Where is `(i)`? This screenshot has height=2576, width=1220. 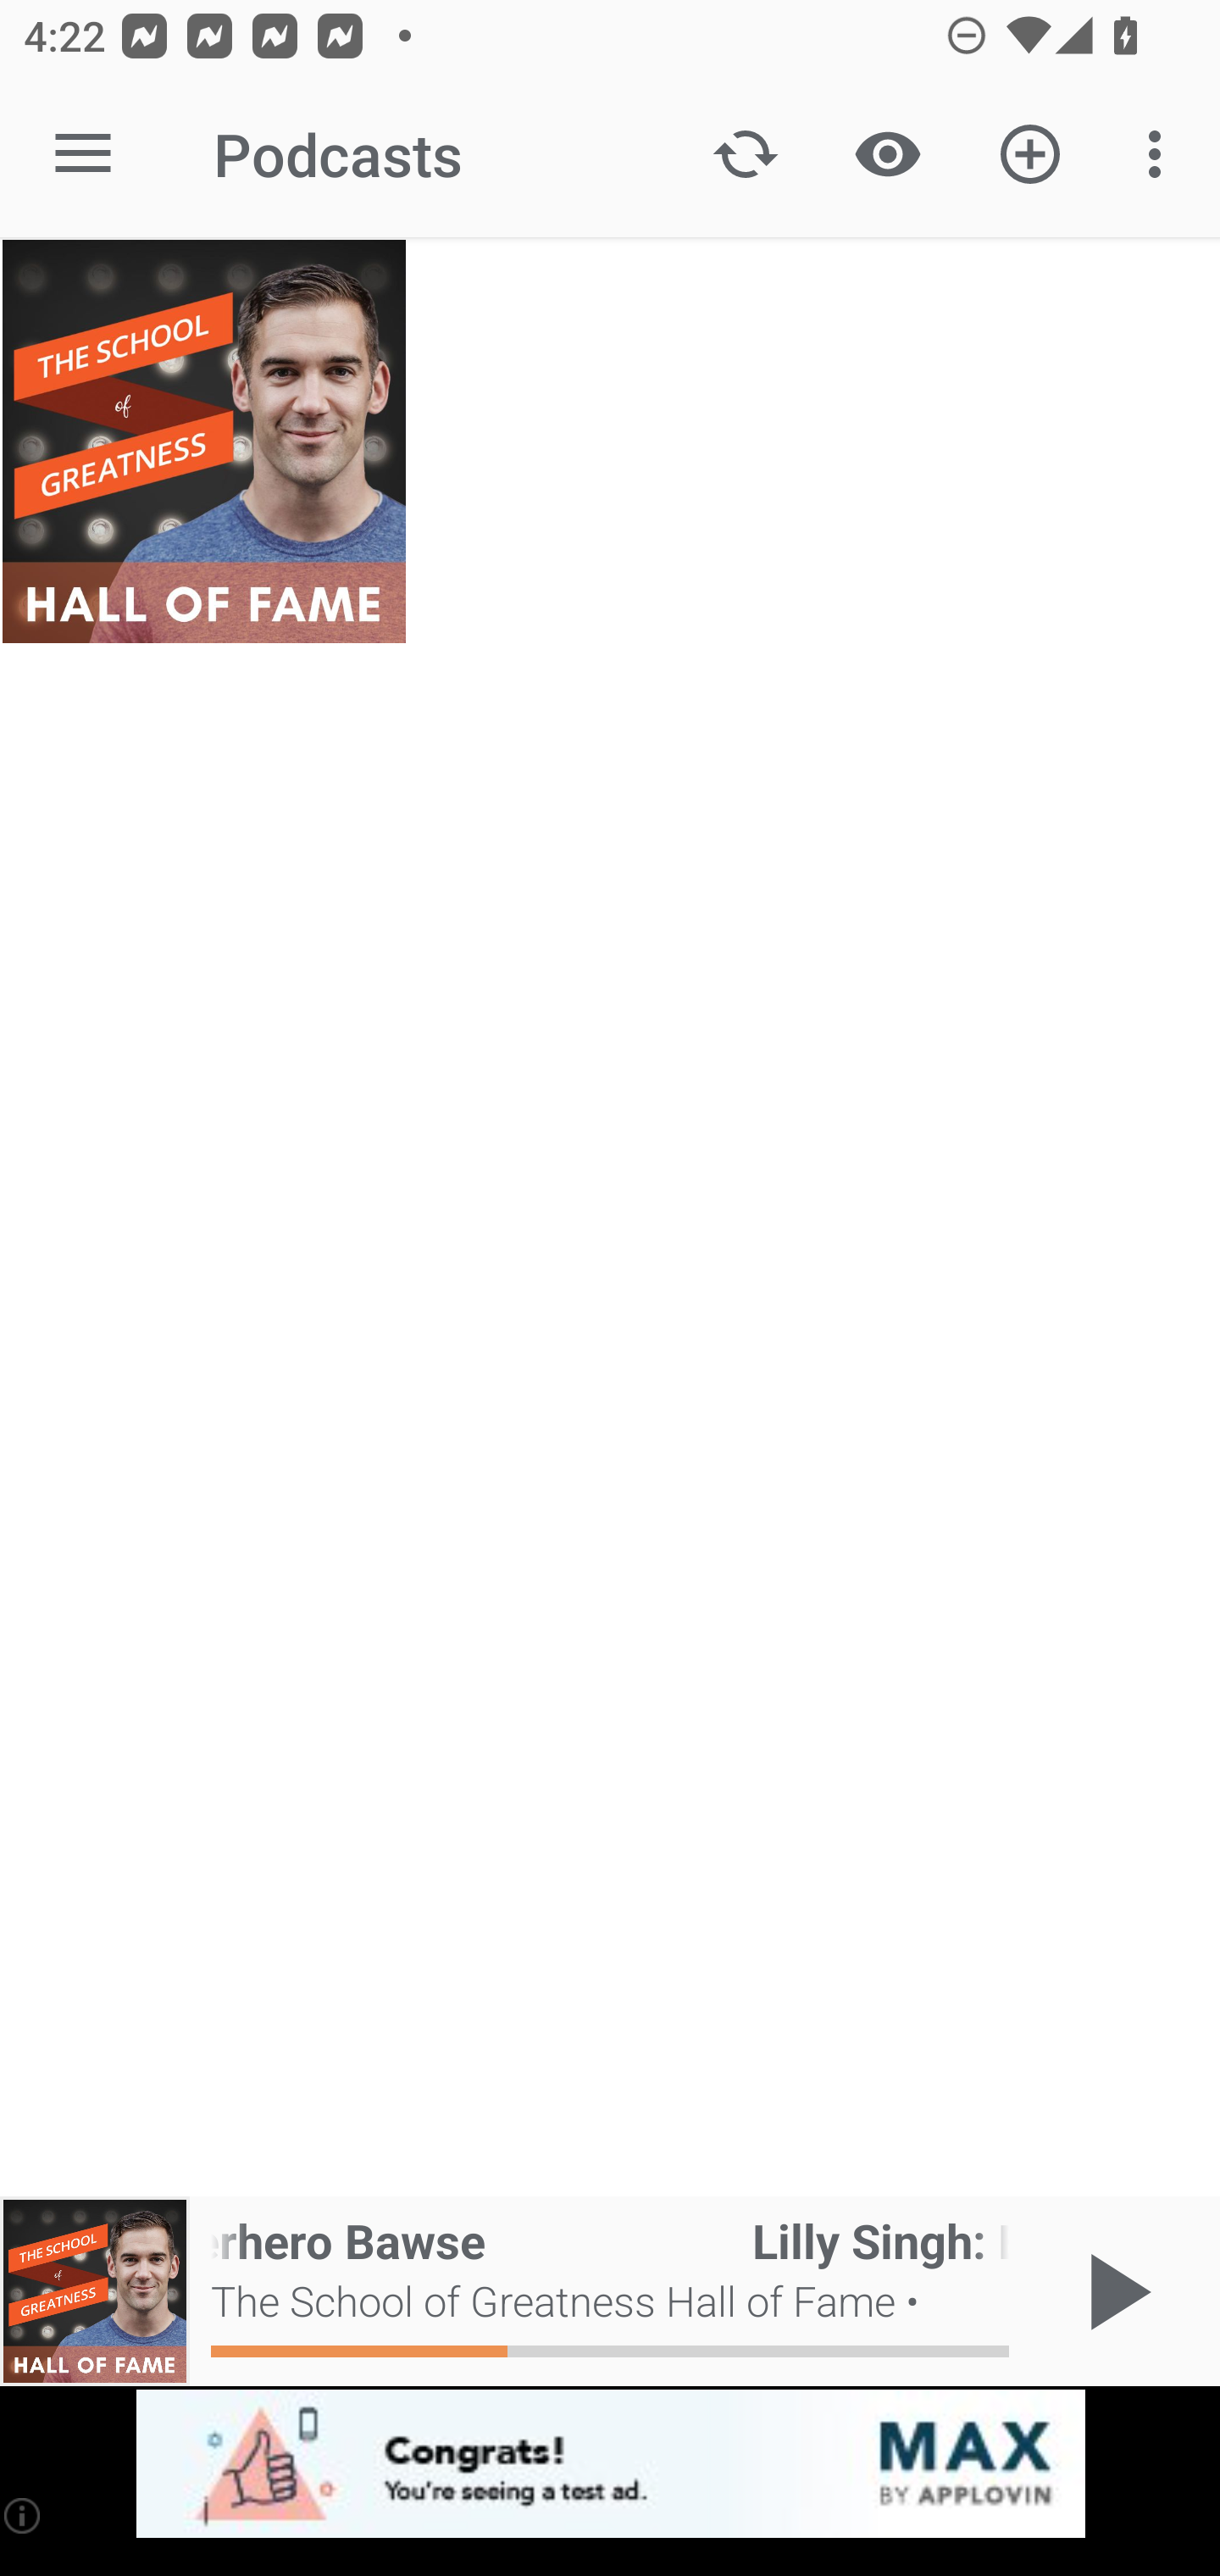 (i) is located at coordinates (24, 2515).